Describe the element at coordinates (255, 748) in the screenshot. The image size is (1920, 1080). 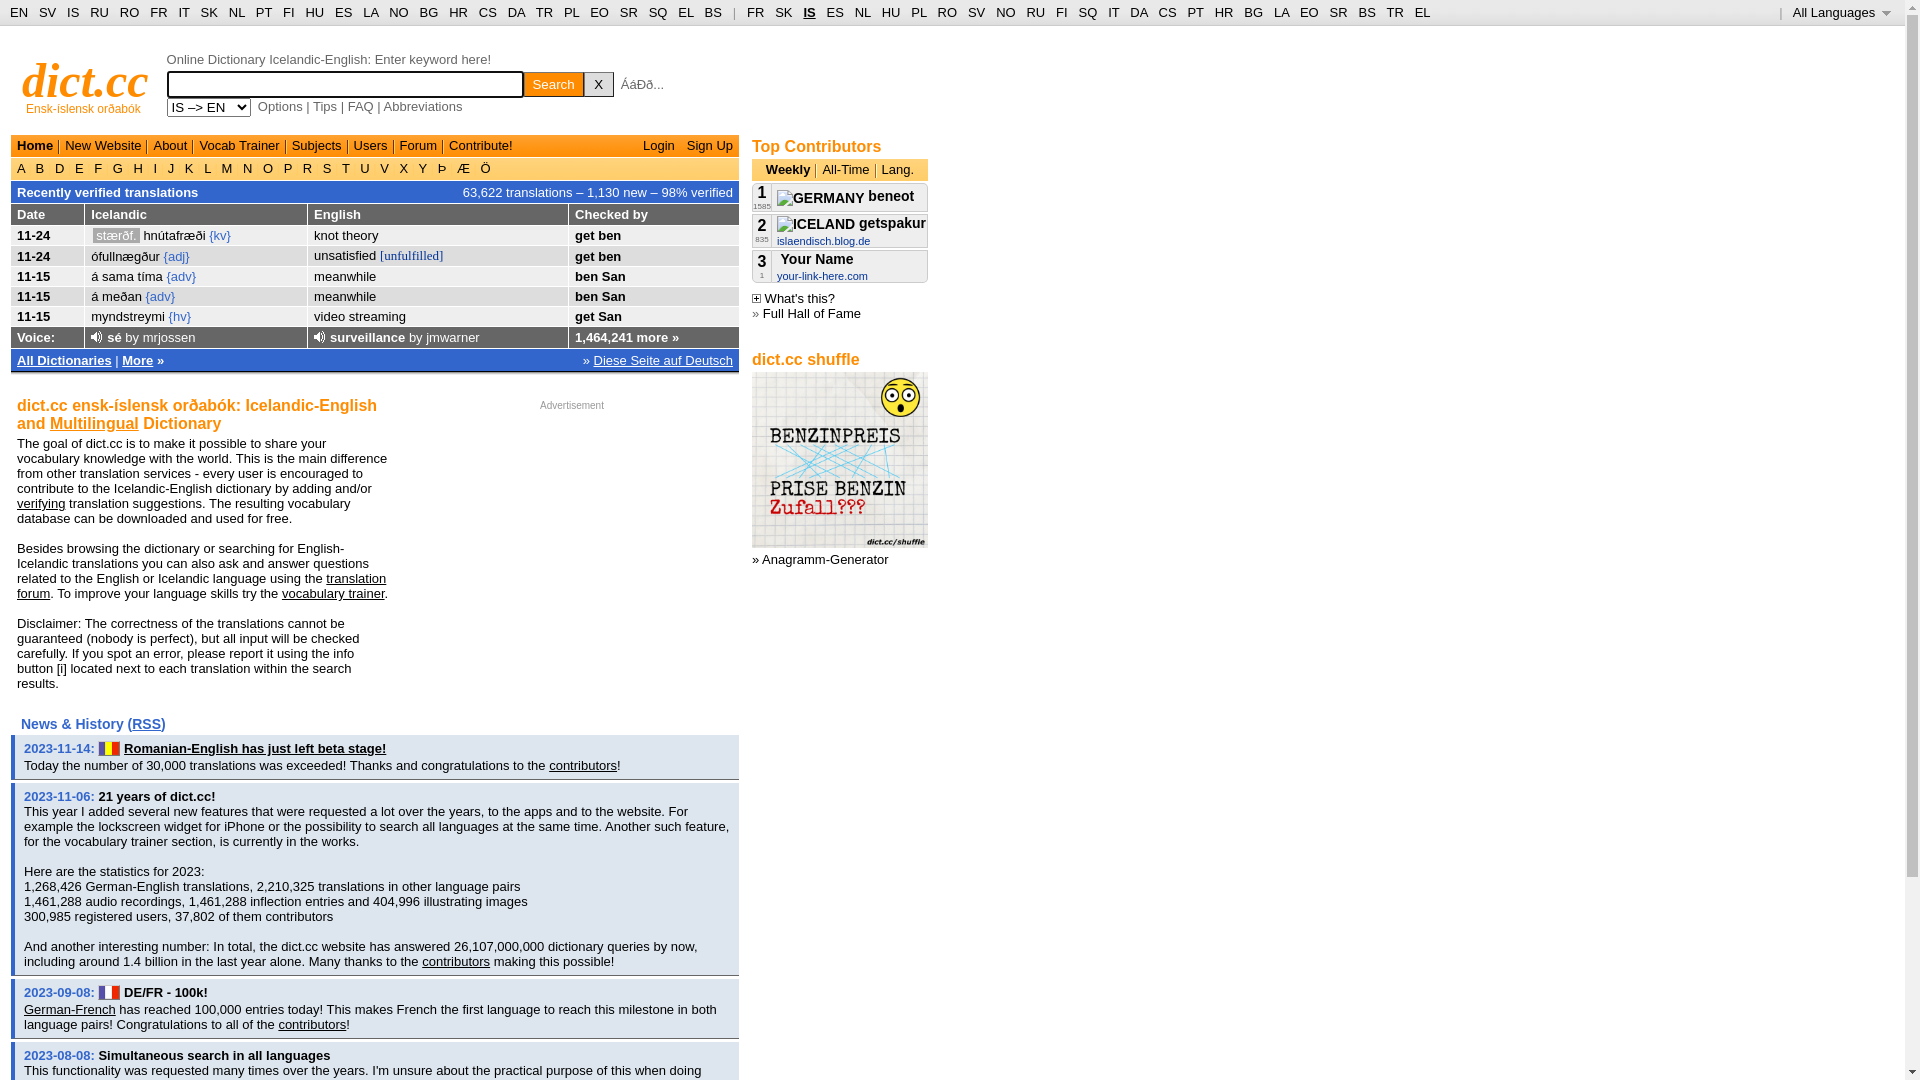
I see `Romanian-English has just left beta stage!` at that location.